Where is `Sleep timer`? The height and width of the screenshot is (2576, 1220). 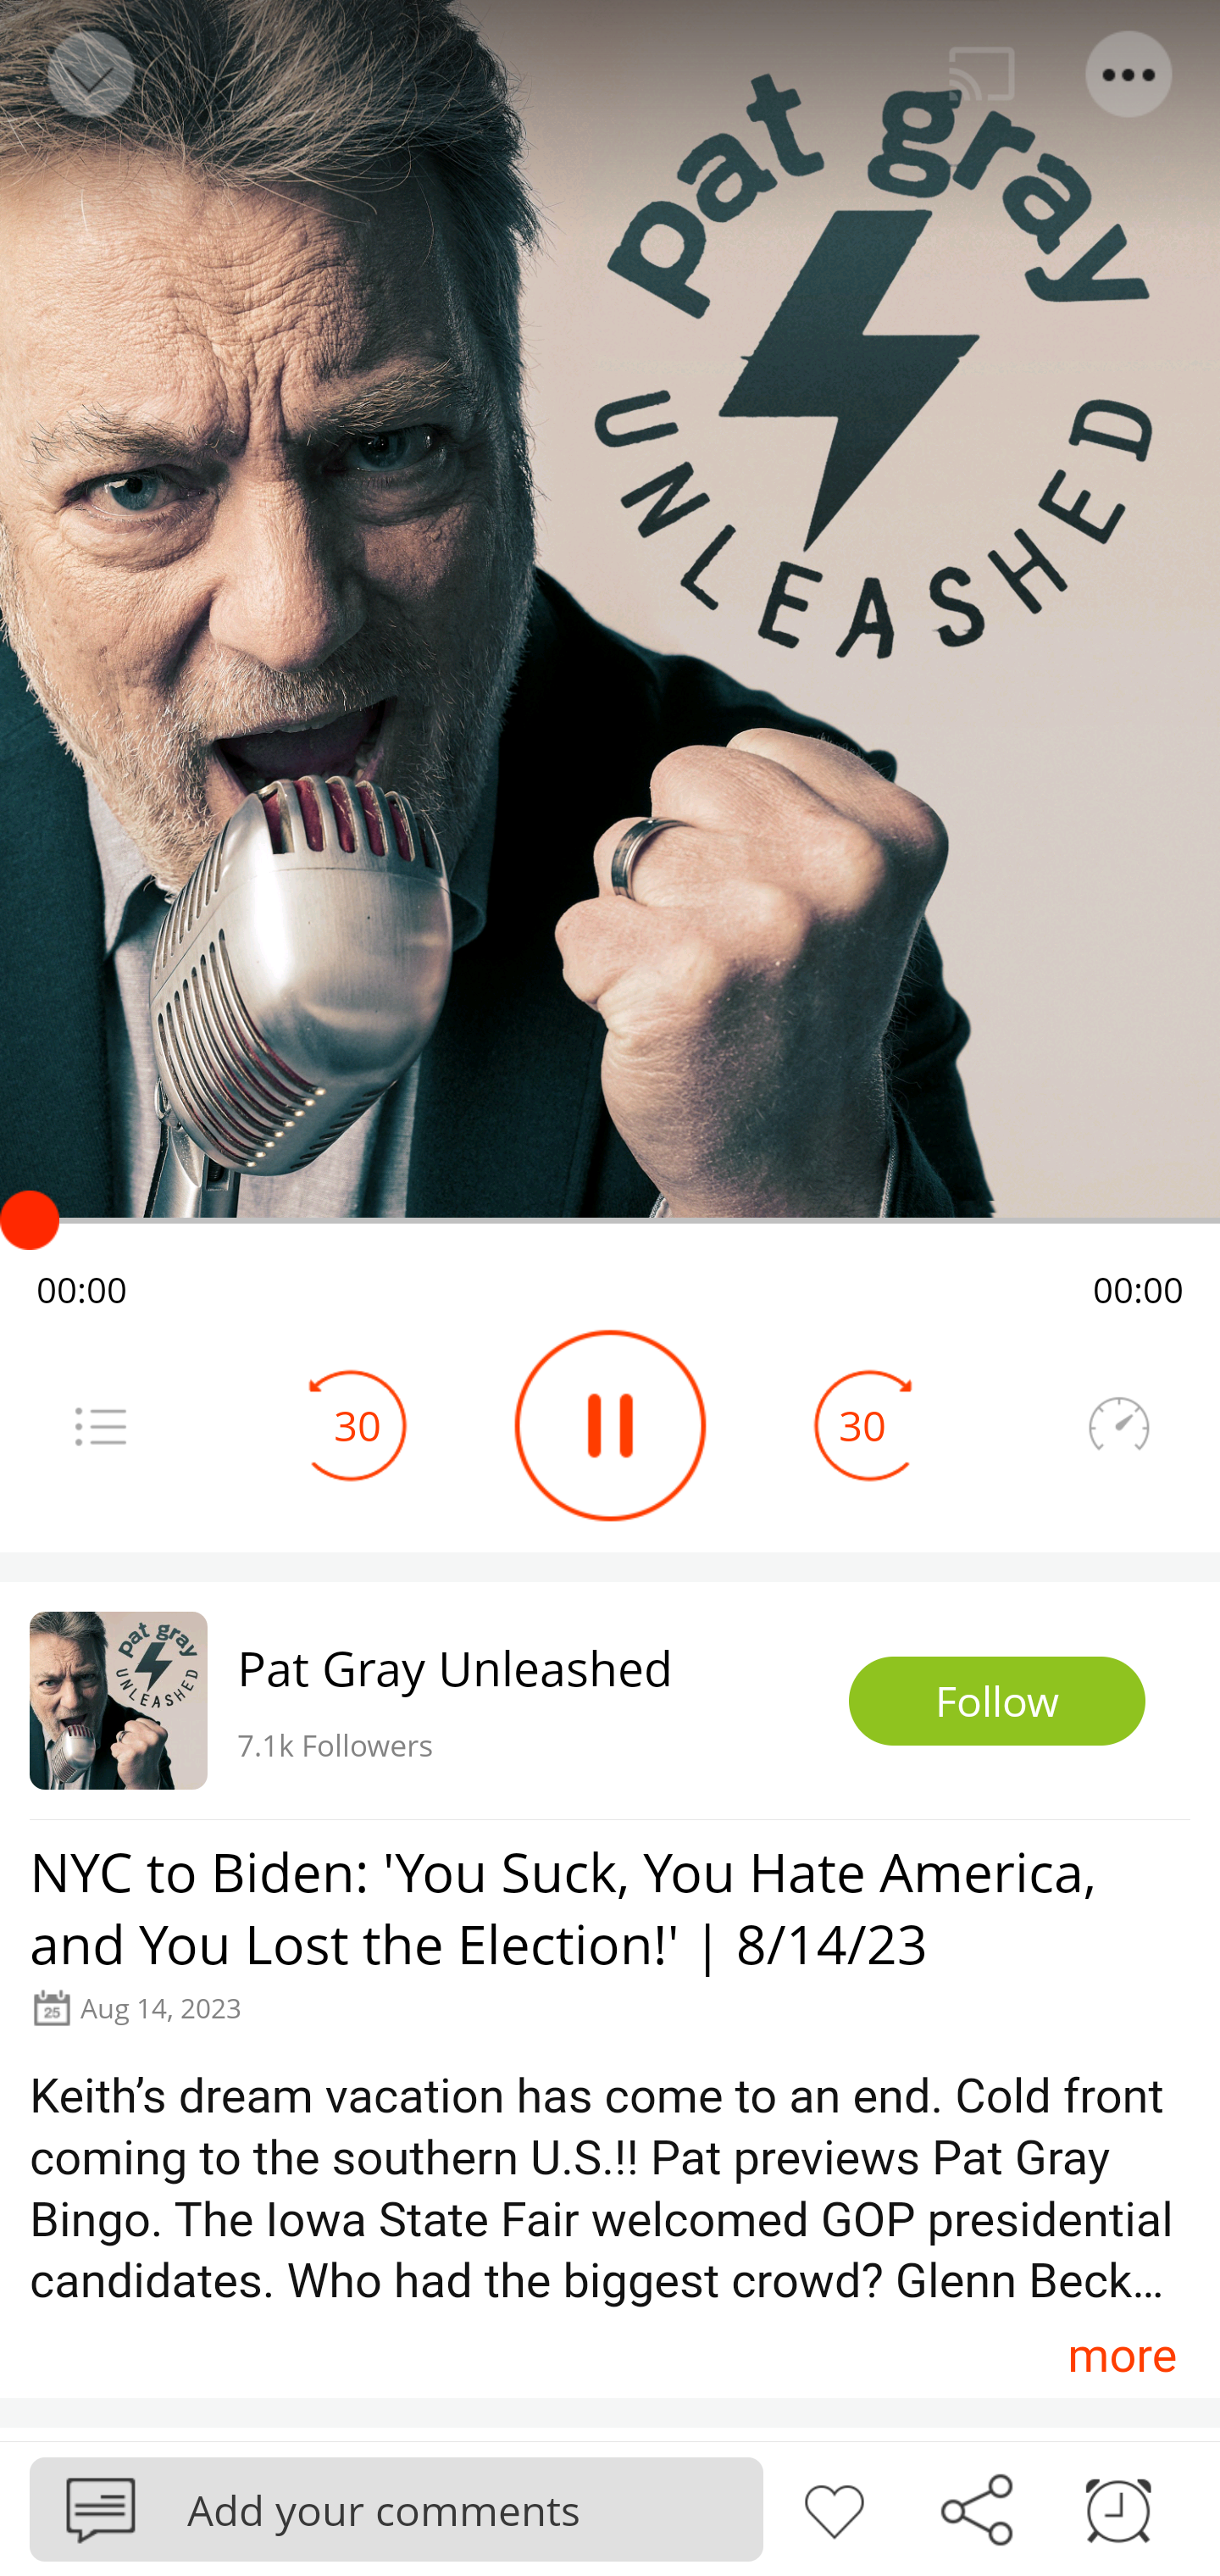 Sleep timer is located at coordinates (1118, 2507).